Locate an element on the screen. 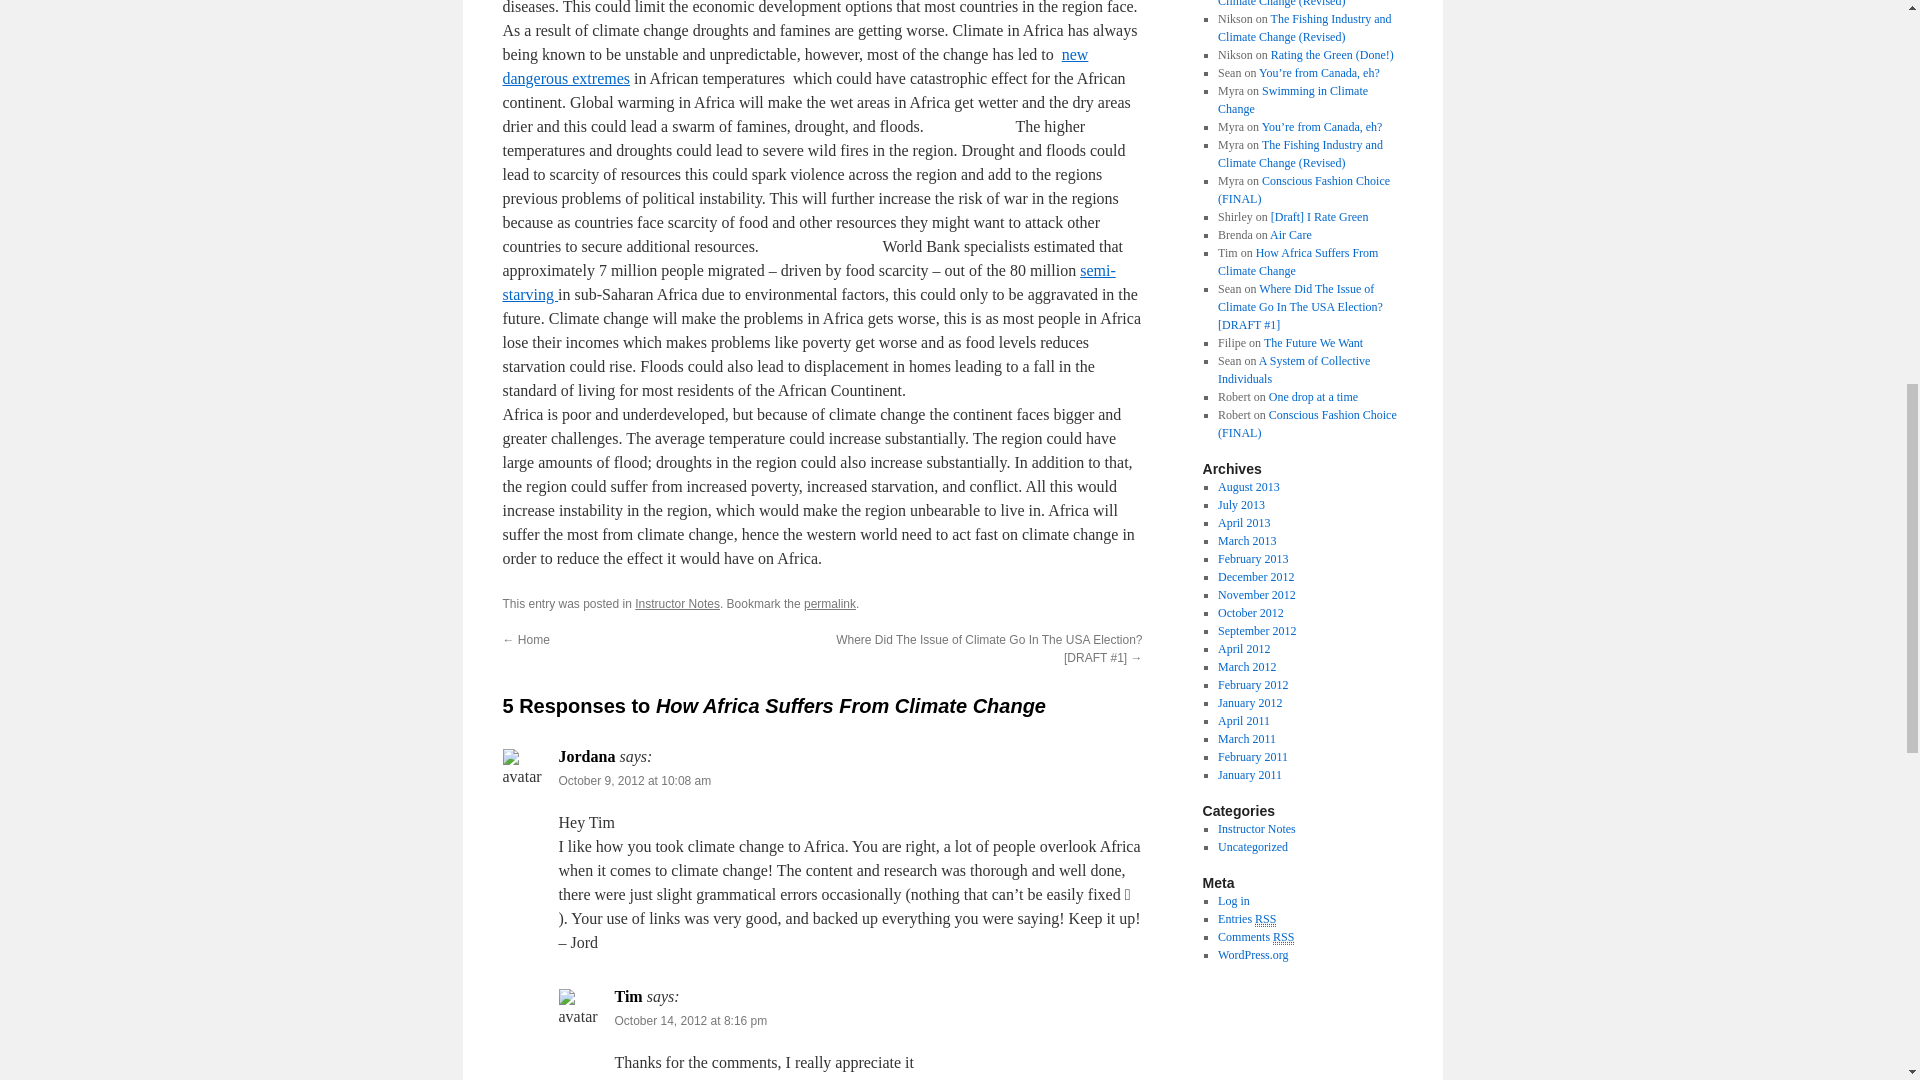 This screenshot has width=1920, height=1080. new dangerous extremes is located at coordinates (794, 66).